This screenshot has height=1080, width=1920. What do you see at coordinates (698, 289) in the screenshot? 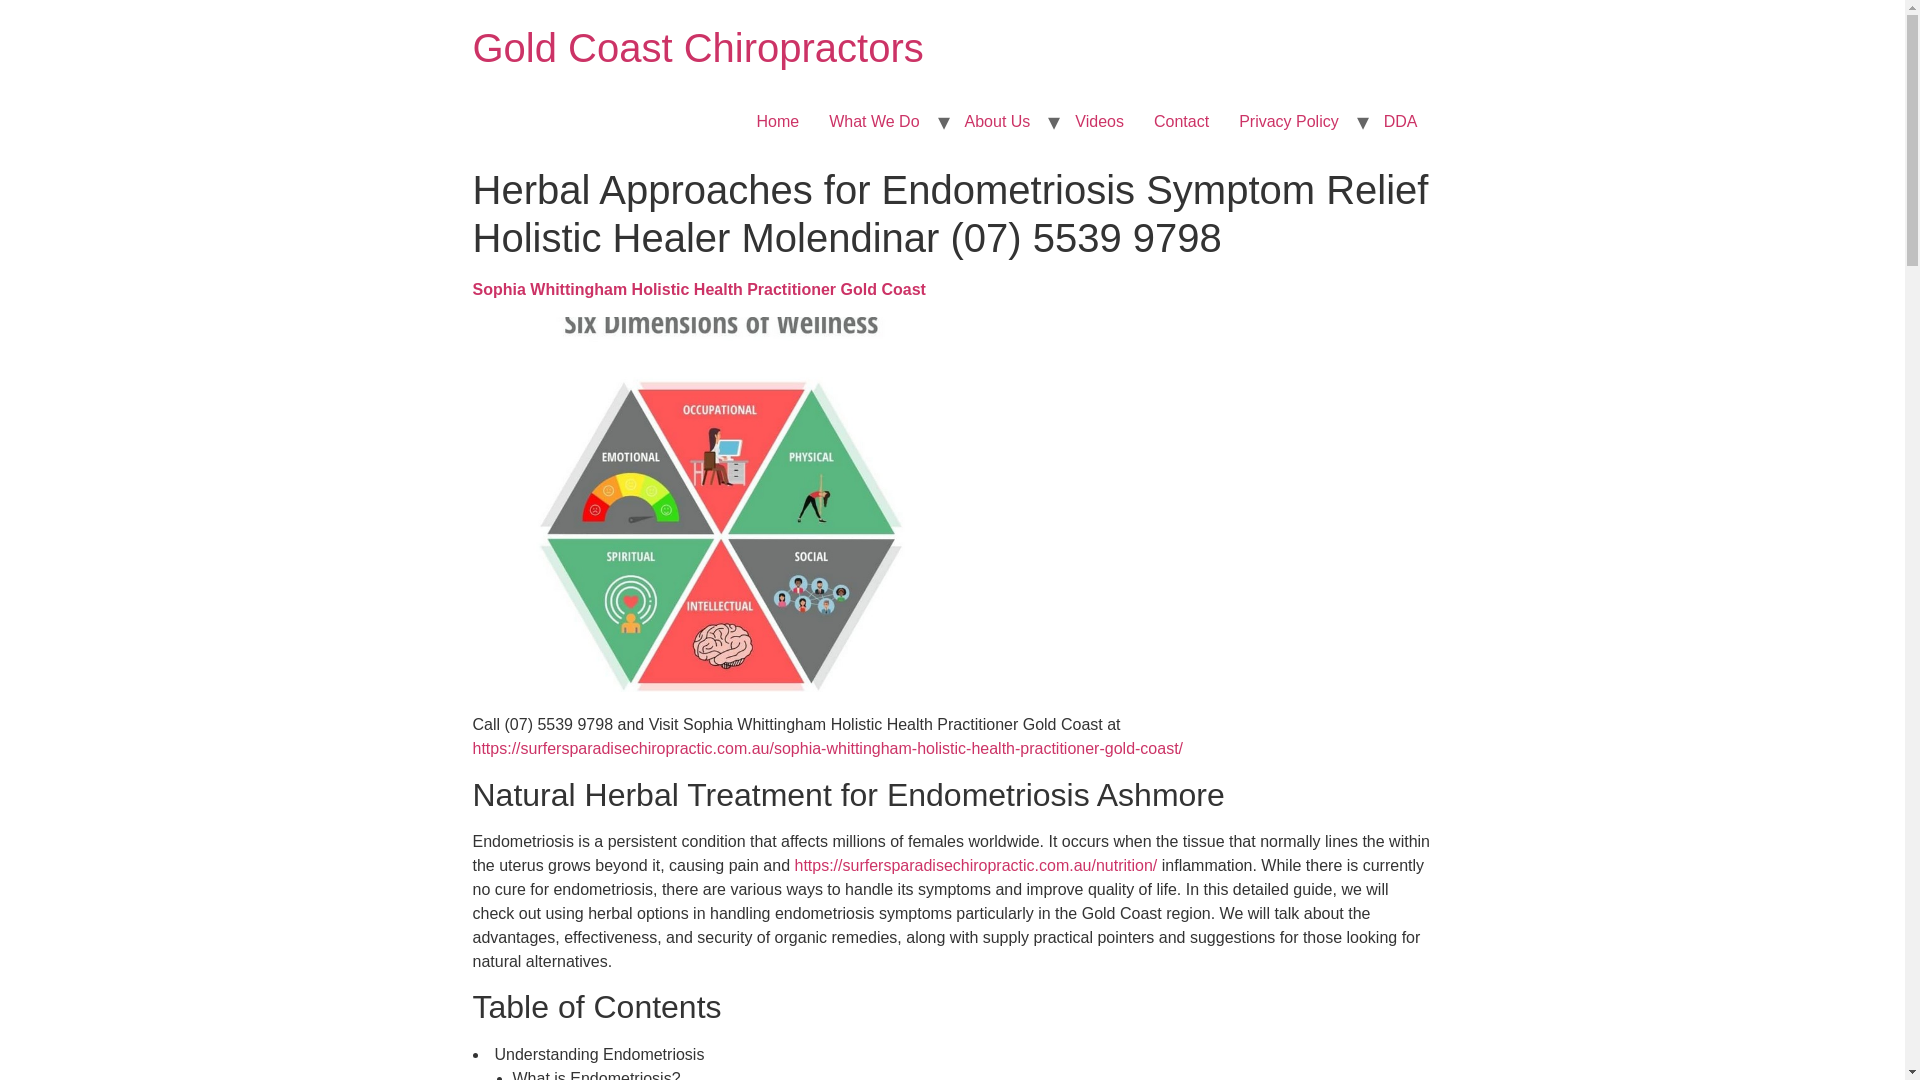
I see `Sophia Whittingham Holistic Health Practitioner Gold Coast` at bounding box center [698, 289].